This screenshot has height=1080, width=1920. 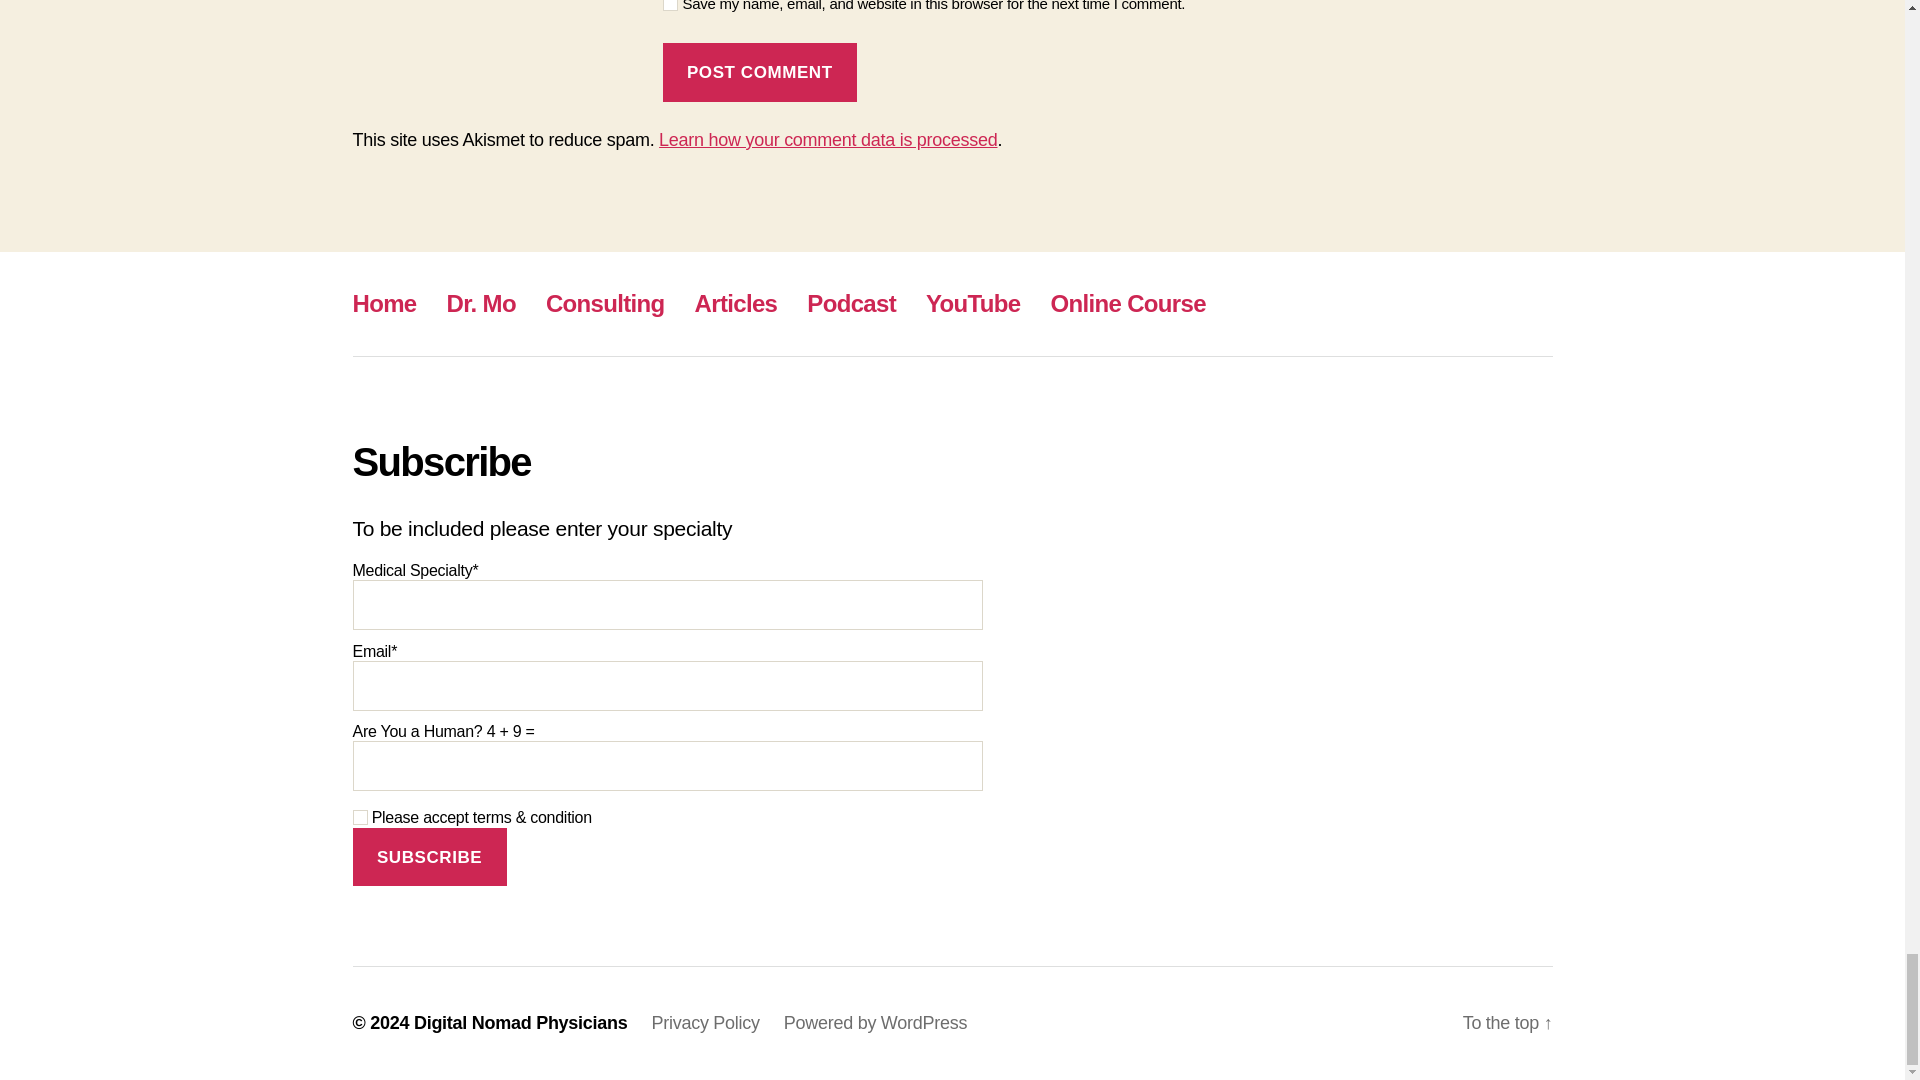 What do you see at coordinates (358, 818) in the screenshot?
I see `true` at bounding box center [358, 818].